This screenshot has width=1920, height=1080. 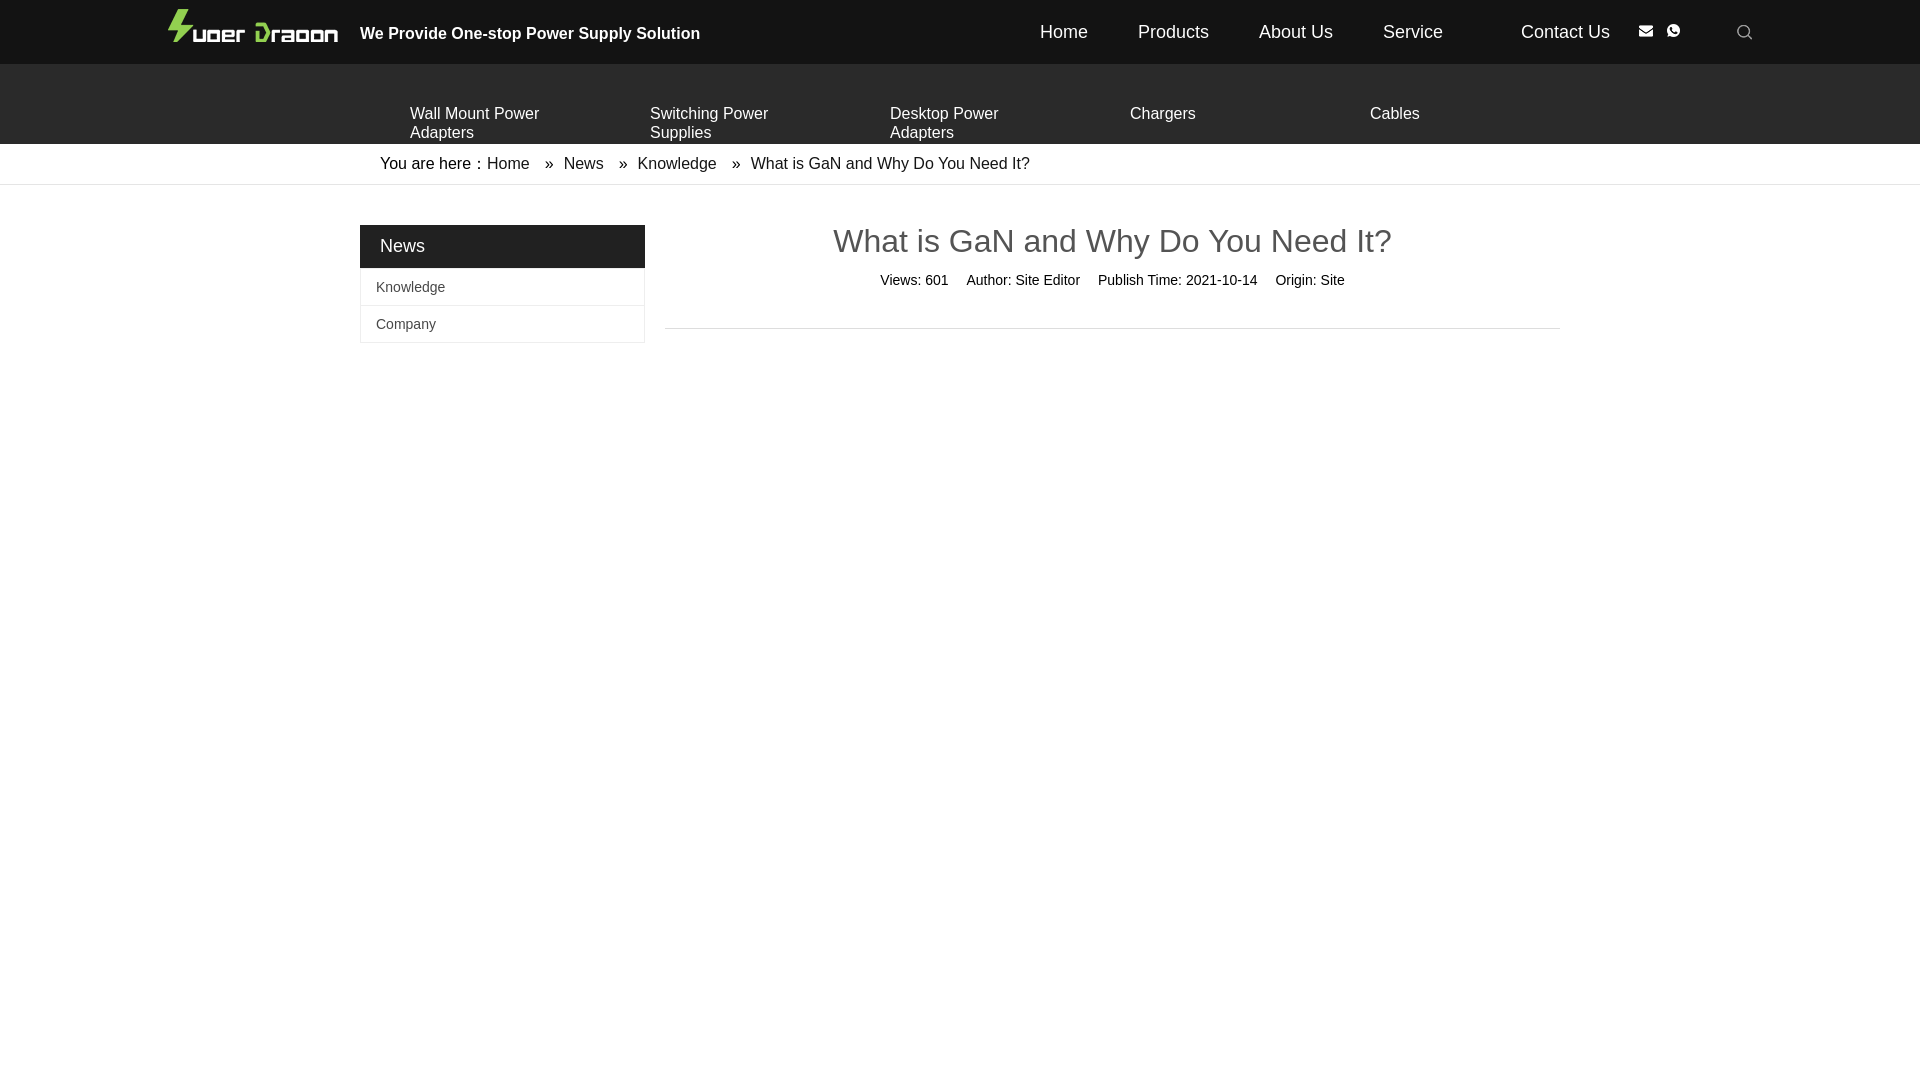 What do you see at coordinates (1426, 32) in the screenshot?
I see `Service` at bounding box center [1426, 32].